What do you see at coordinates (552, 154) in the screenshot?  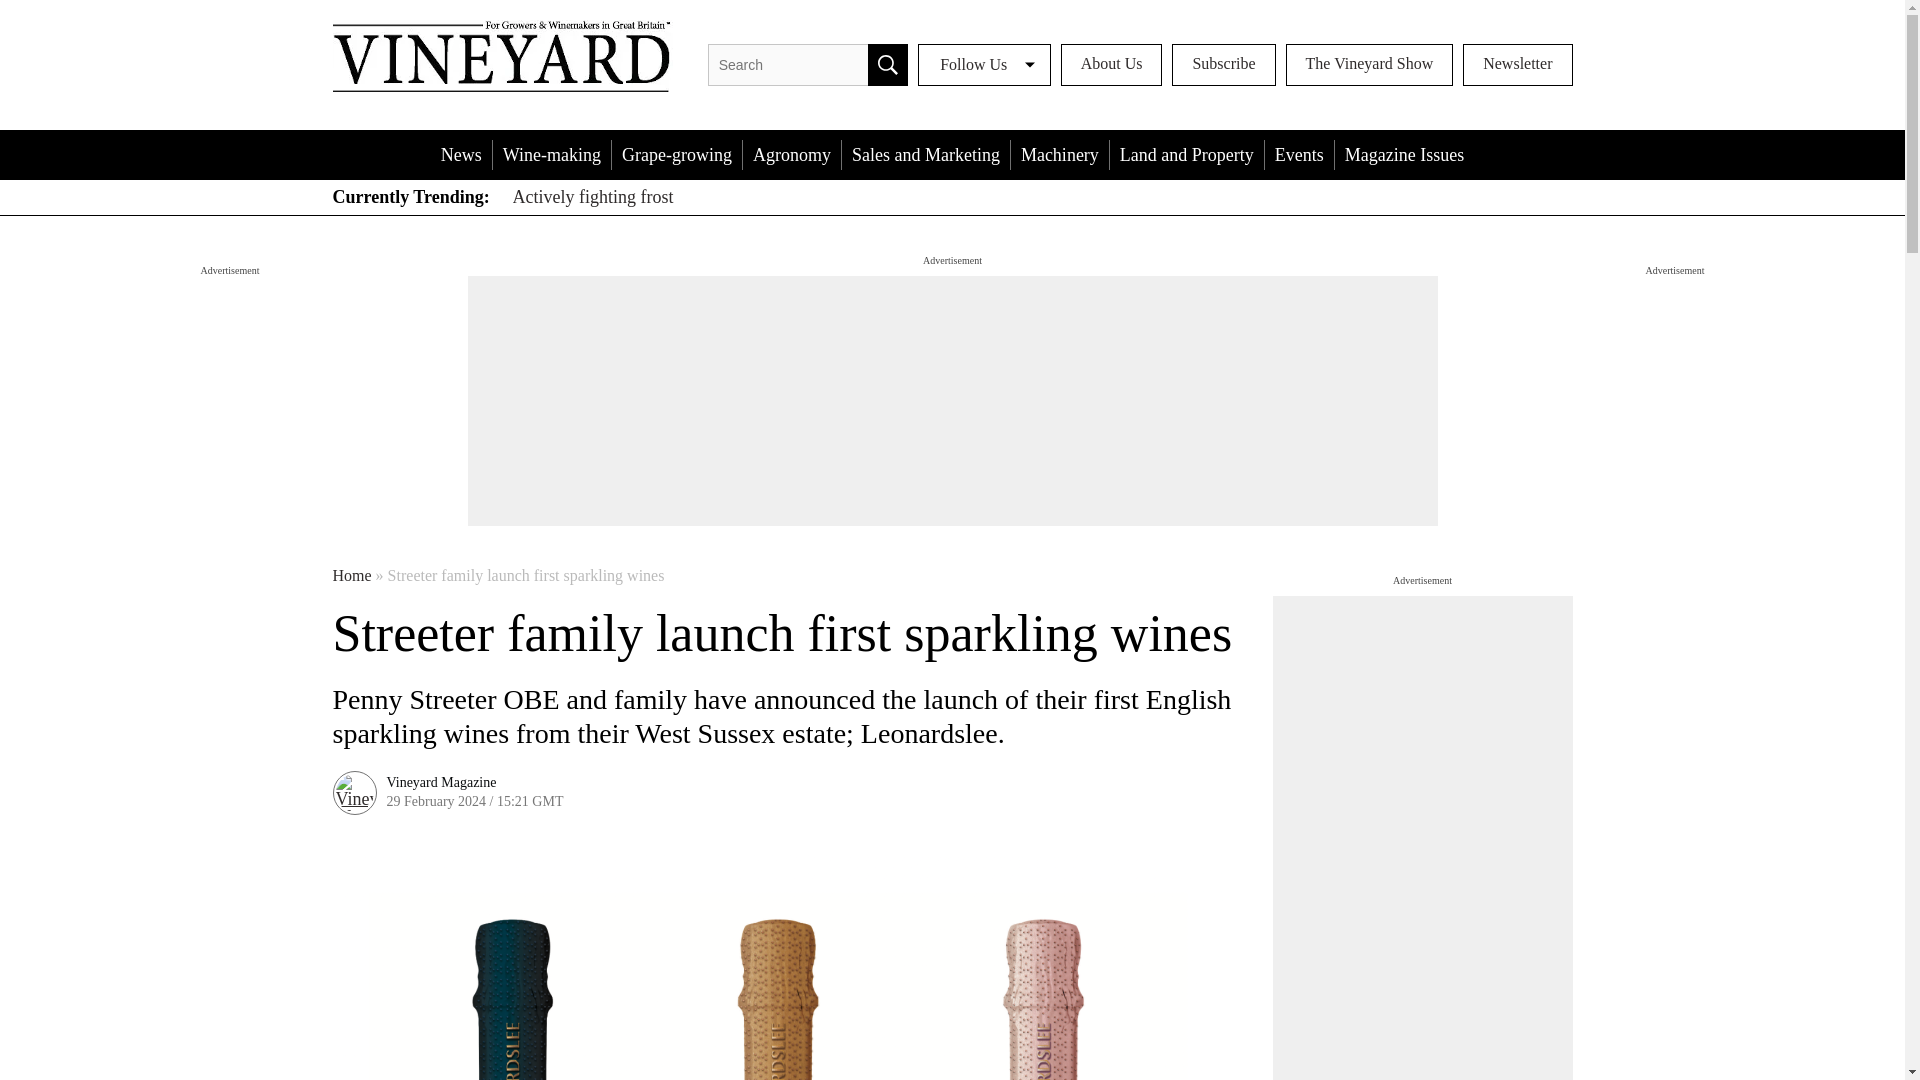 I see `Wine-making` at bounding box center [552, 154].